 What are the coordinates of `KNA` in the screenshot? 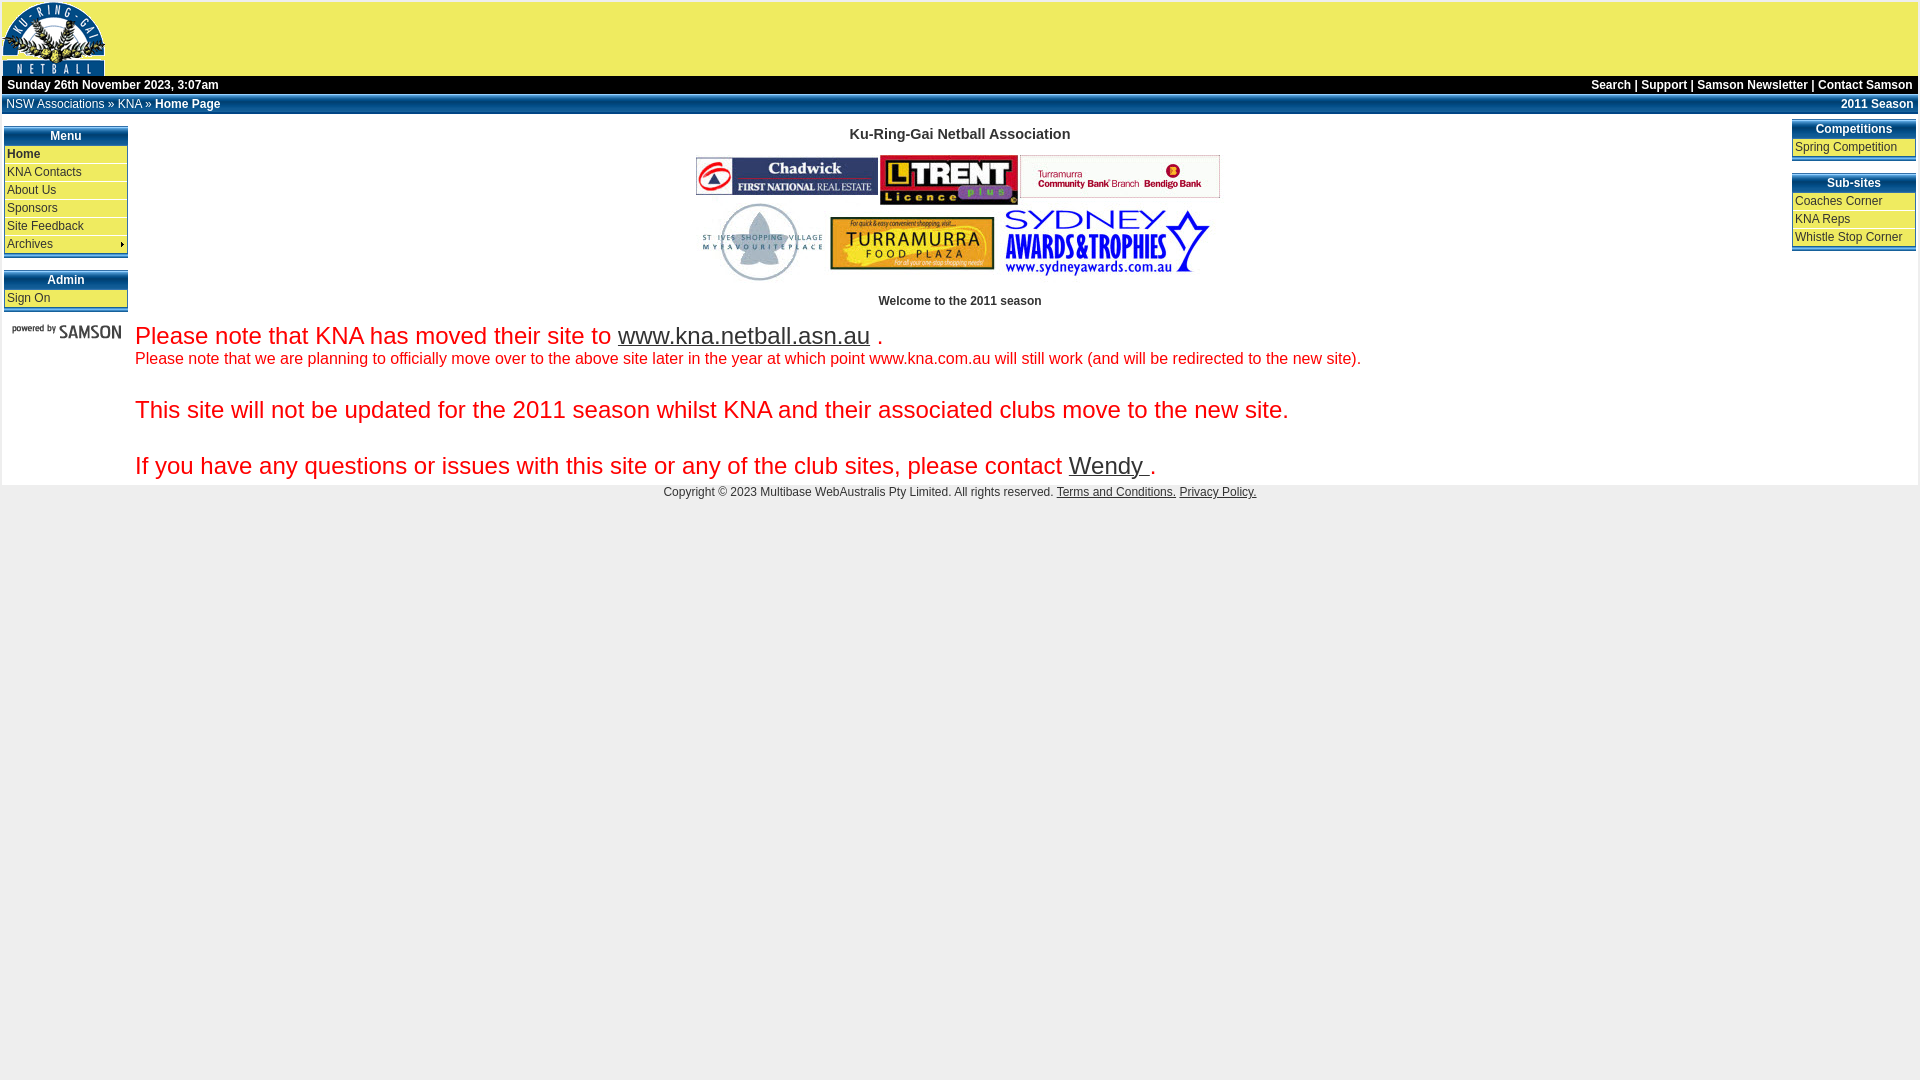 It's located at (130, 104).